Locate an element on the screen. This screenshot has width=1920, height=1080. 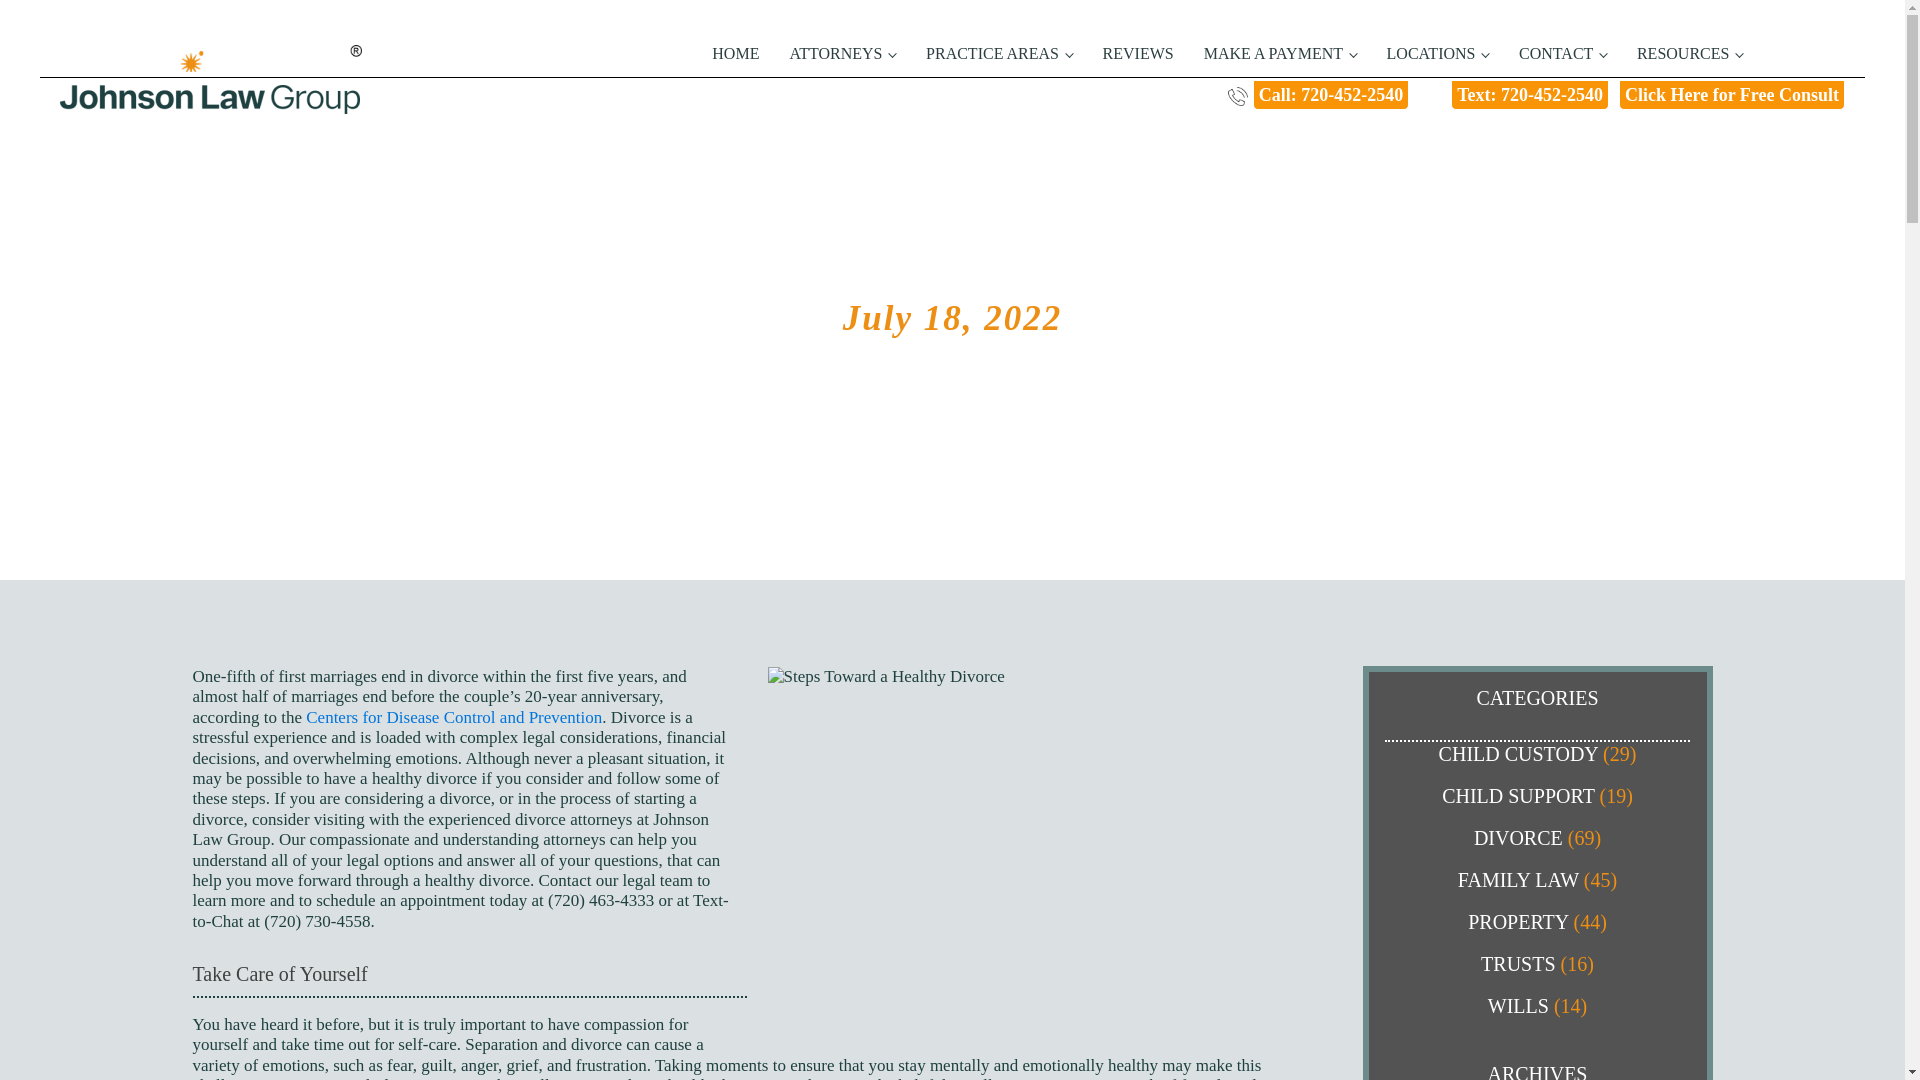
ATTORNEYS is located at coordinates (838, 54).